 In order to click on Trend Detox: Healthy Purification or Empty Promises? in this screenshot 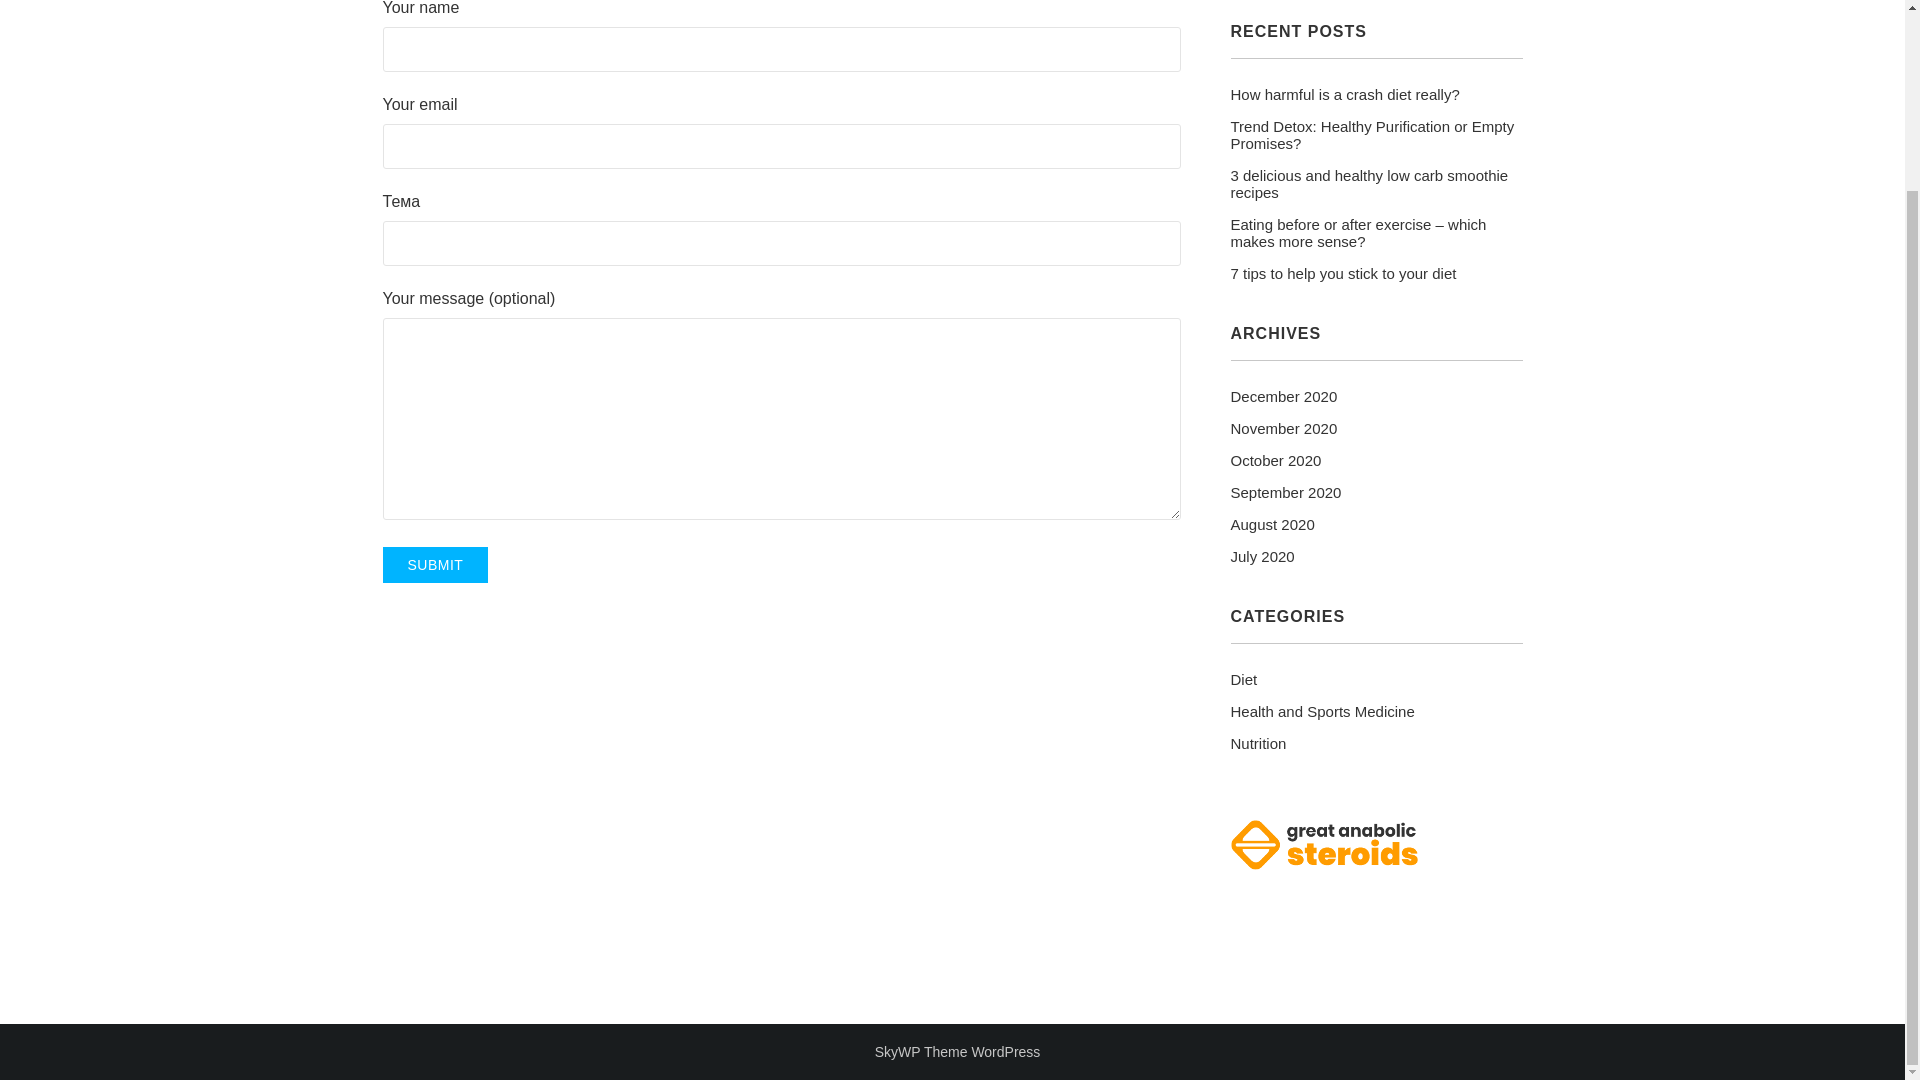, I will do `click(1376, 134)`.